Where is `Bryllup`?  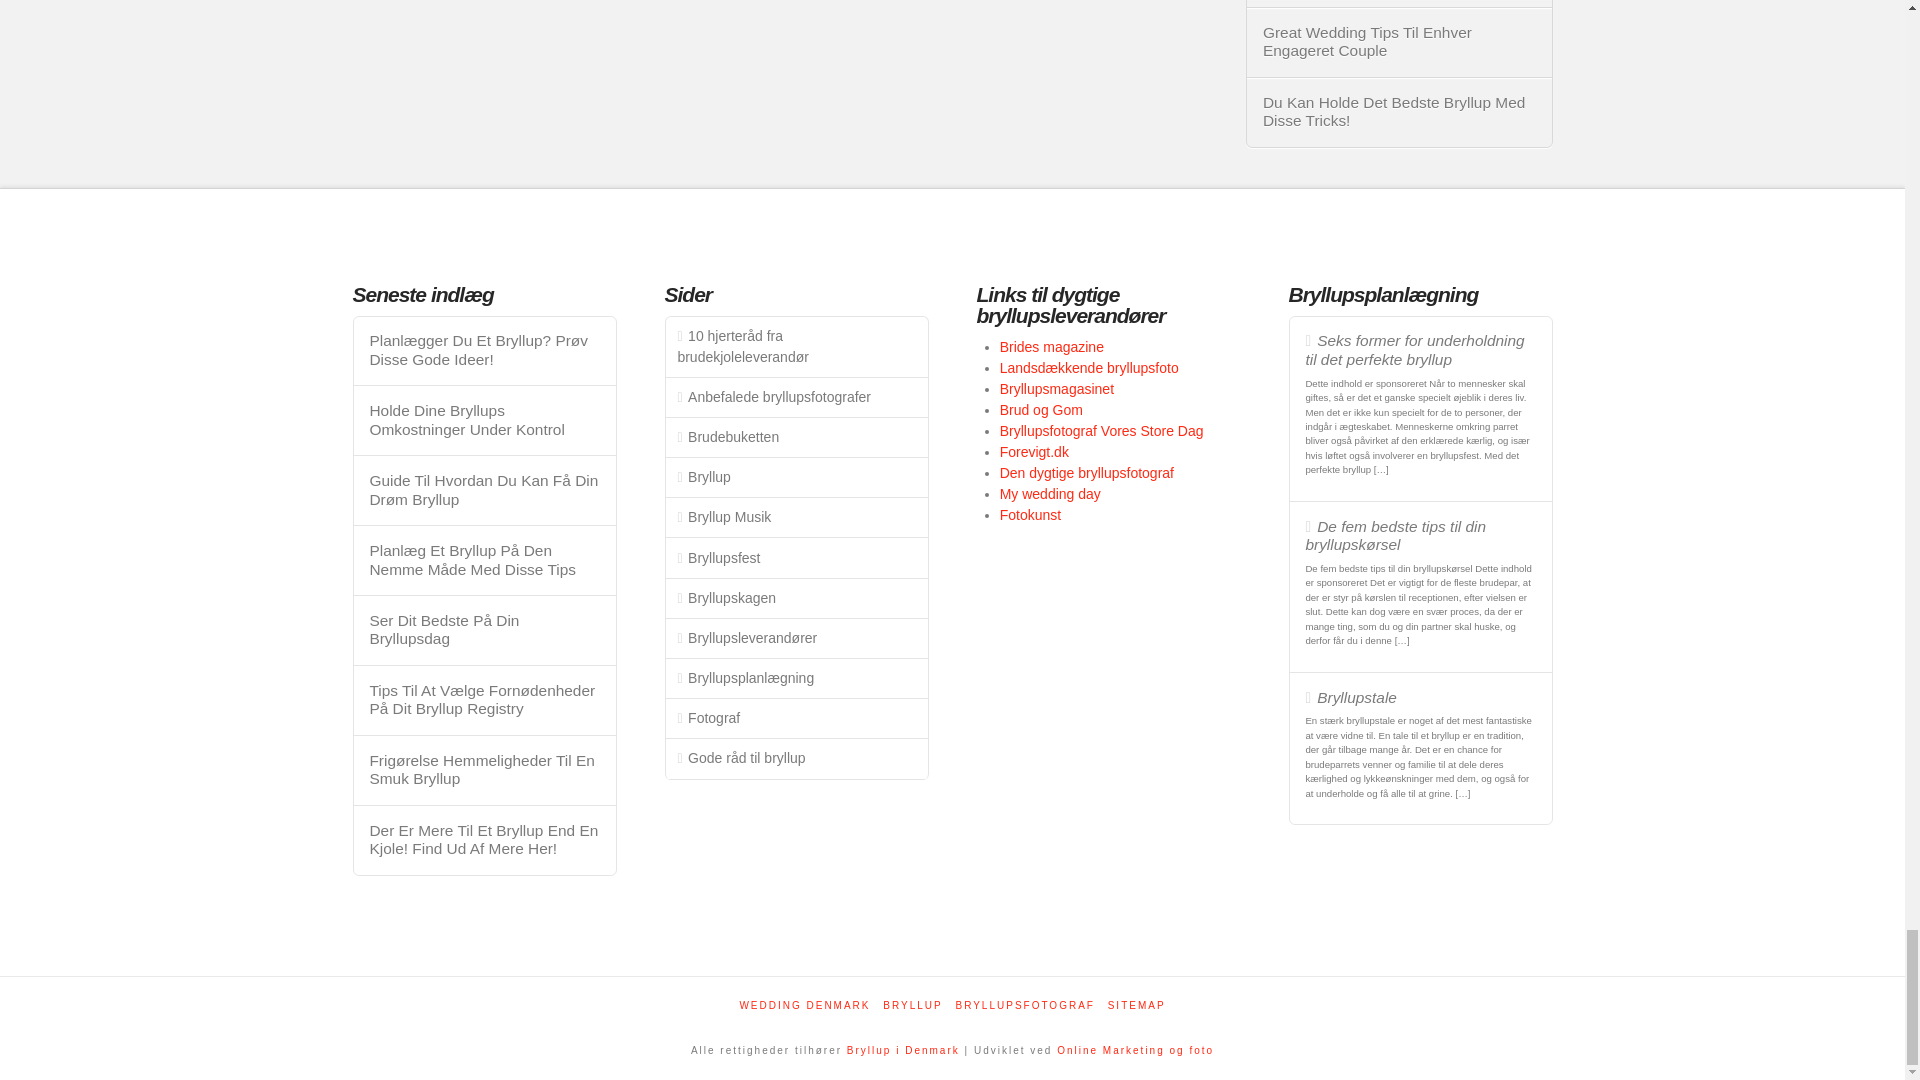
Bryllup is located at coordinates (903, 1050).